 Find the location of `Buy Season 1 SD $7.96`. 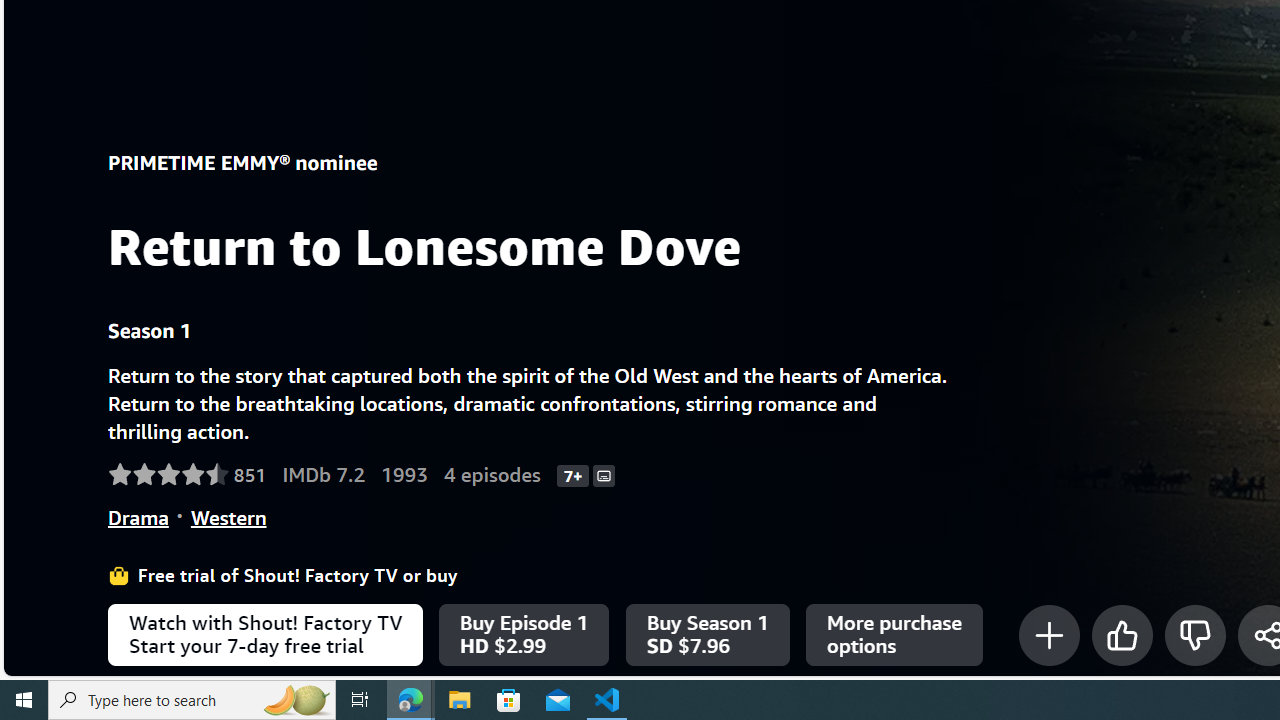

Buy Season 1 SD $7.96 is located at coordinates (706, 635).